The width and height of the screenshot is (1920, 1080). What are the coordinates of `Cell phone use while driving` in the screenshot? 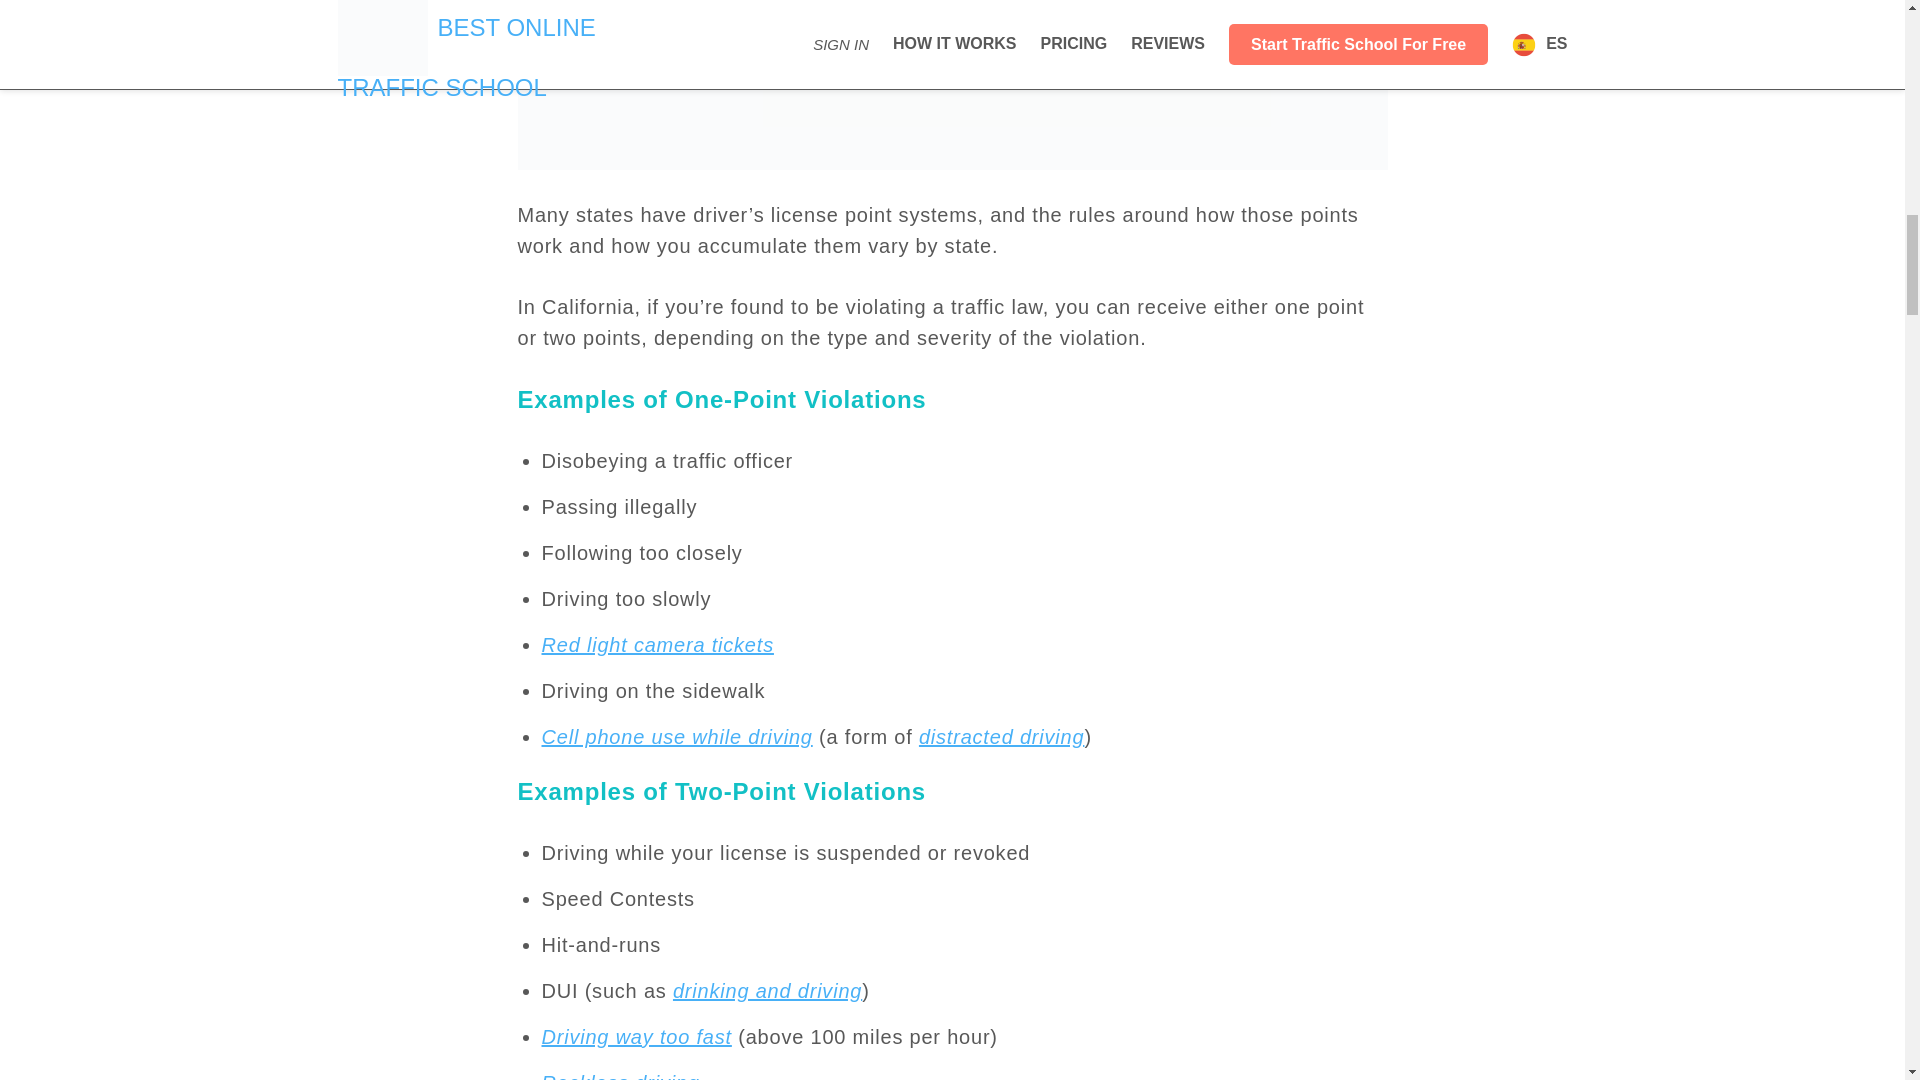 It's located at (676, 736).